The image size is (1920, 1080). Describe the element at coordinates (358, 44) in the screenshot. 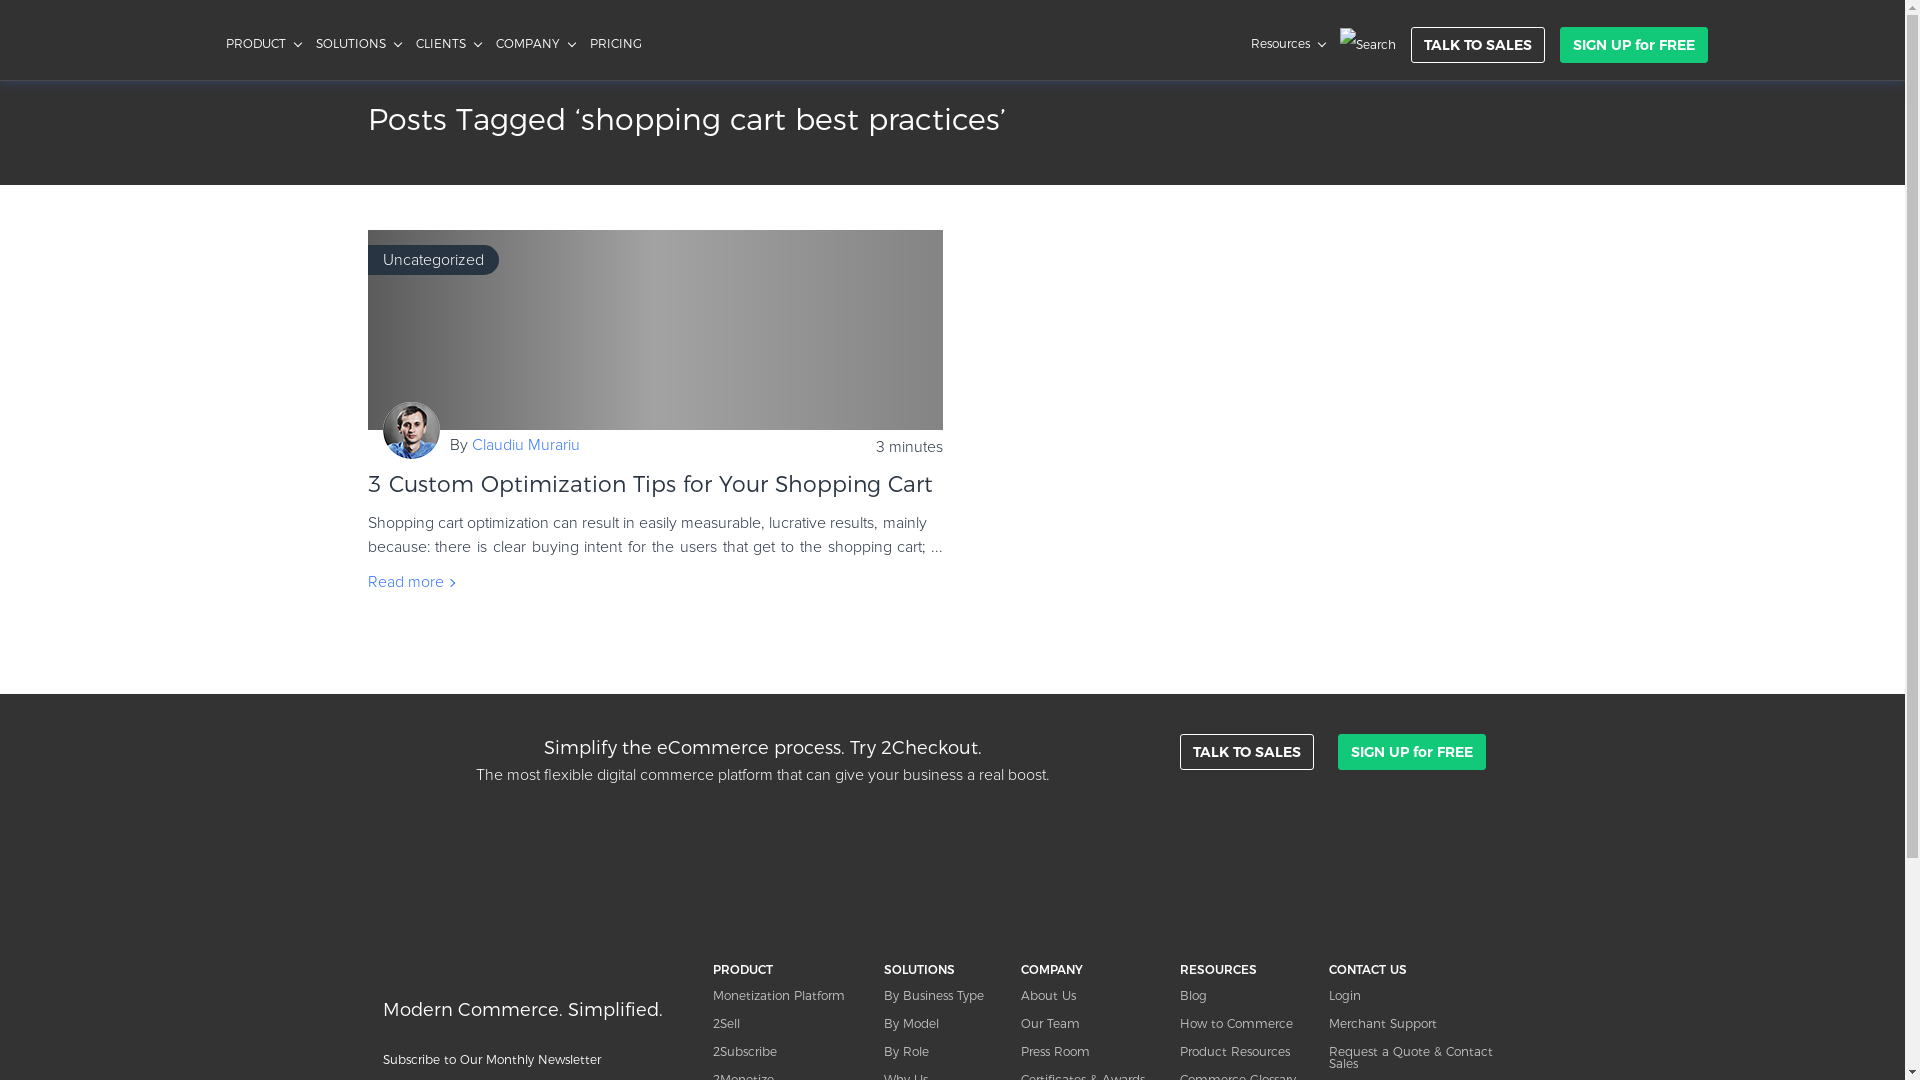

I see `SOLUTIONS` at that location.